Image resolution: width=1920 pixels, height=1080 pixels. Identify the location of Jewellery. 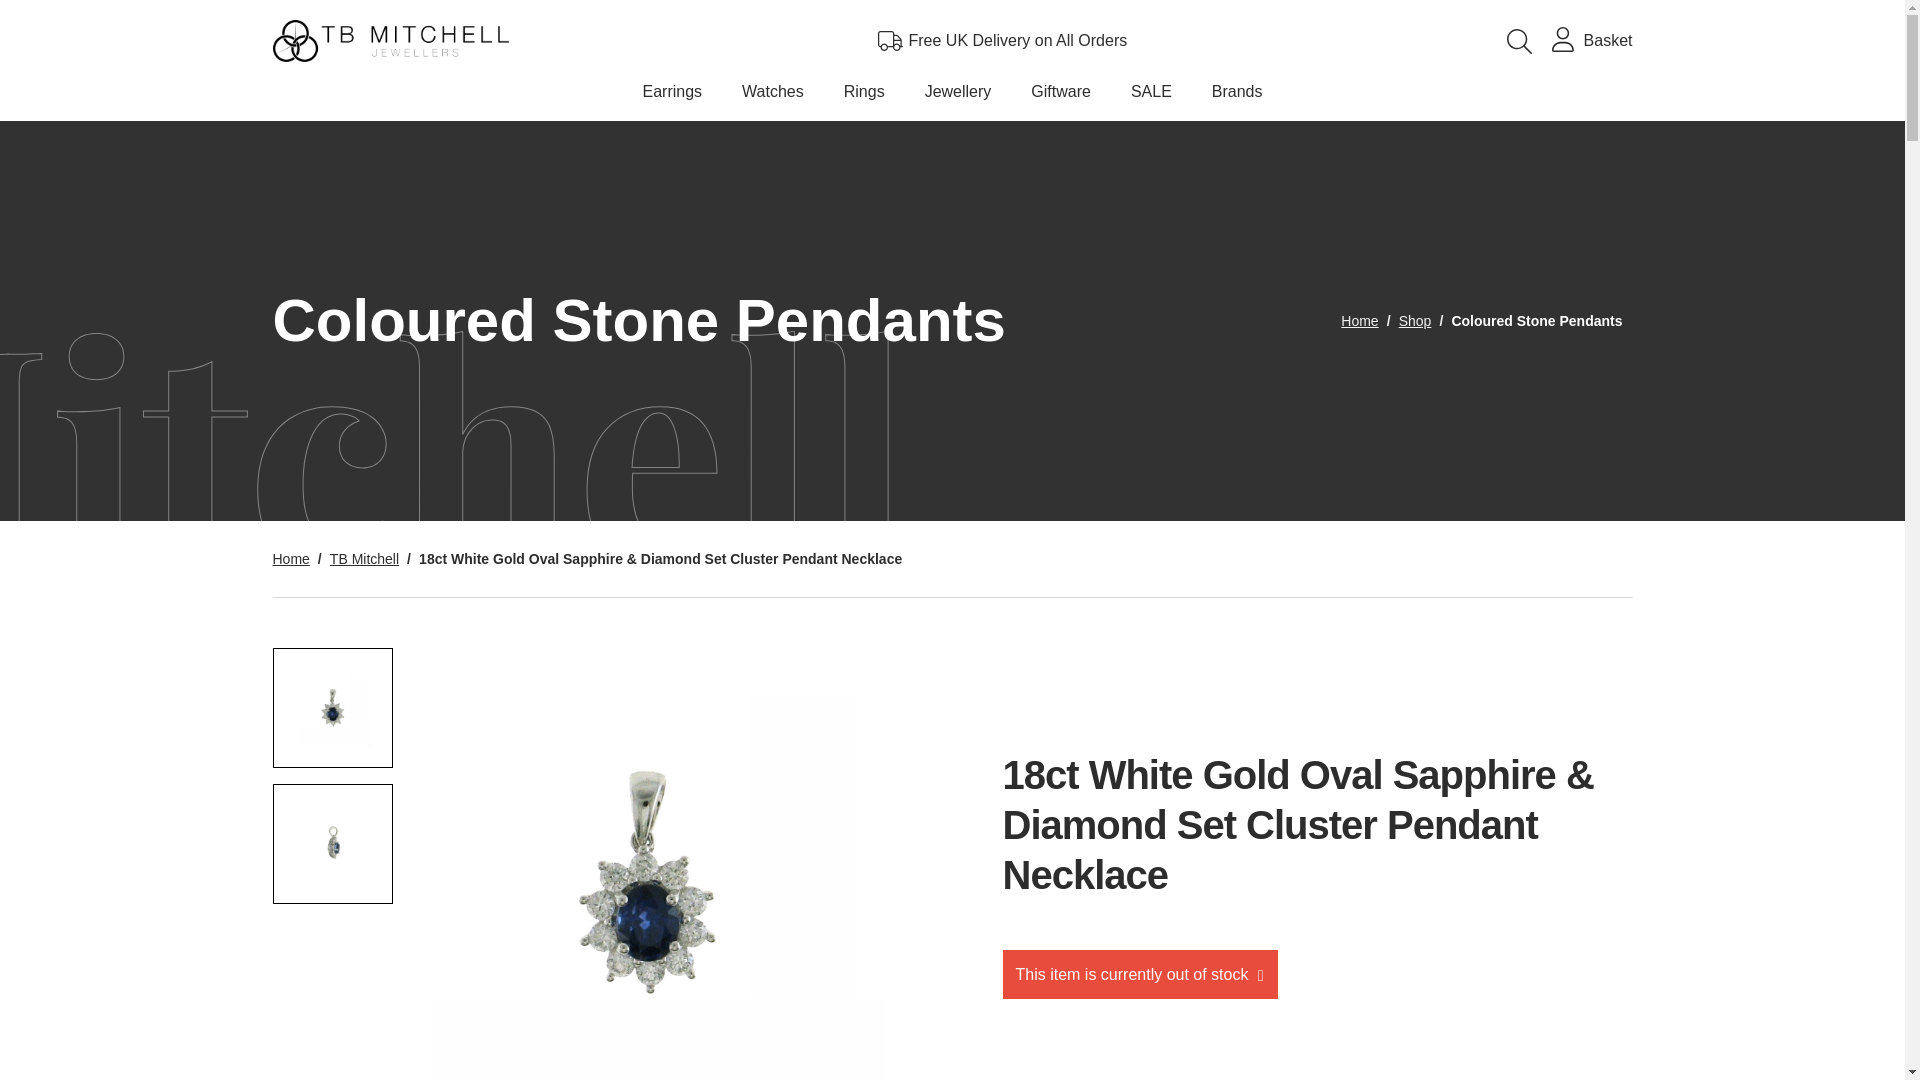
(958, 96).